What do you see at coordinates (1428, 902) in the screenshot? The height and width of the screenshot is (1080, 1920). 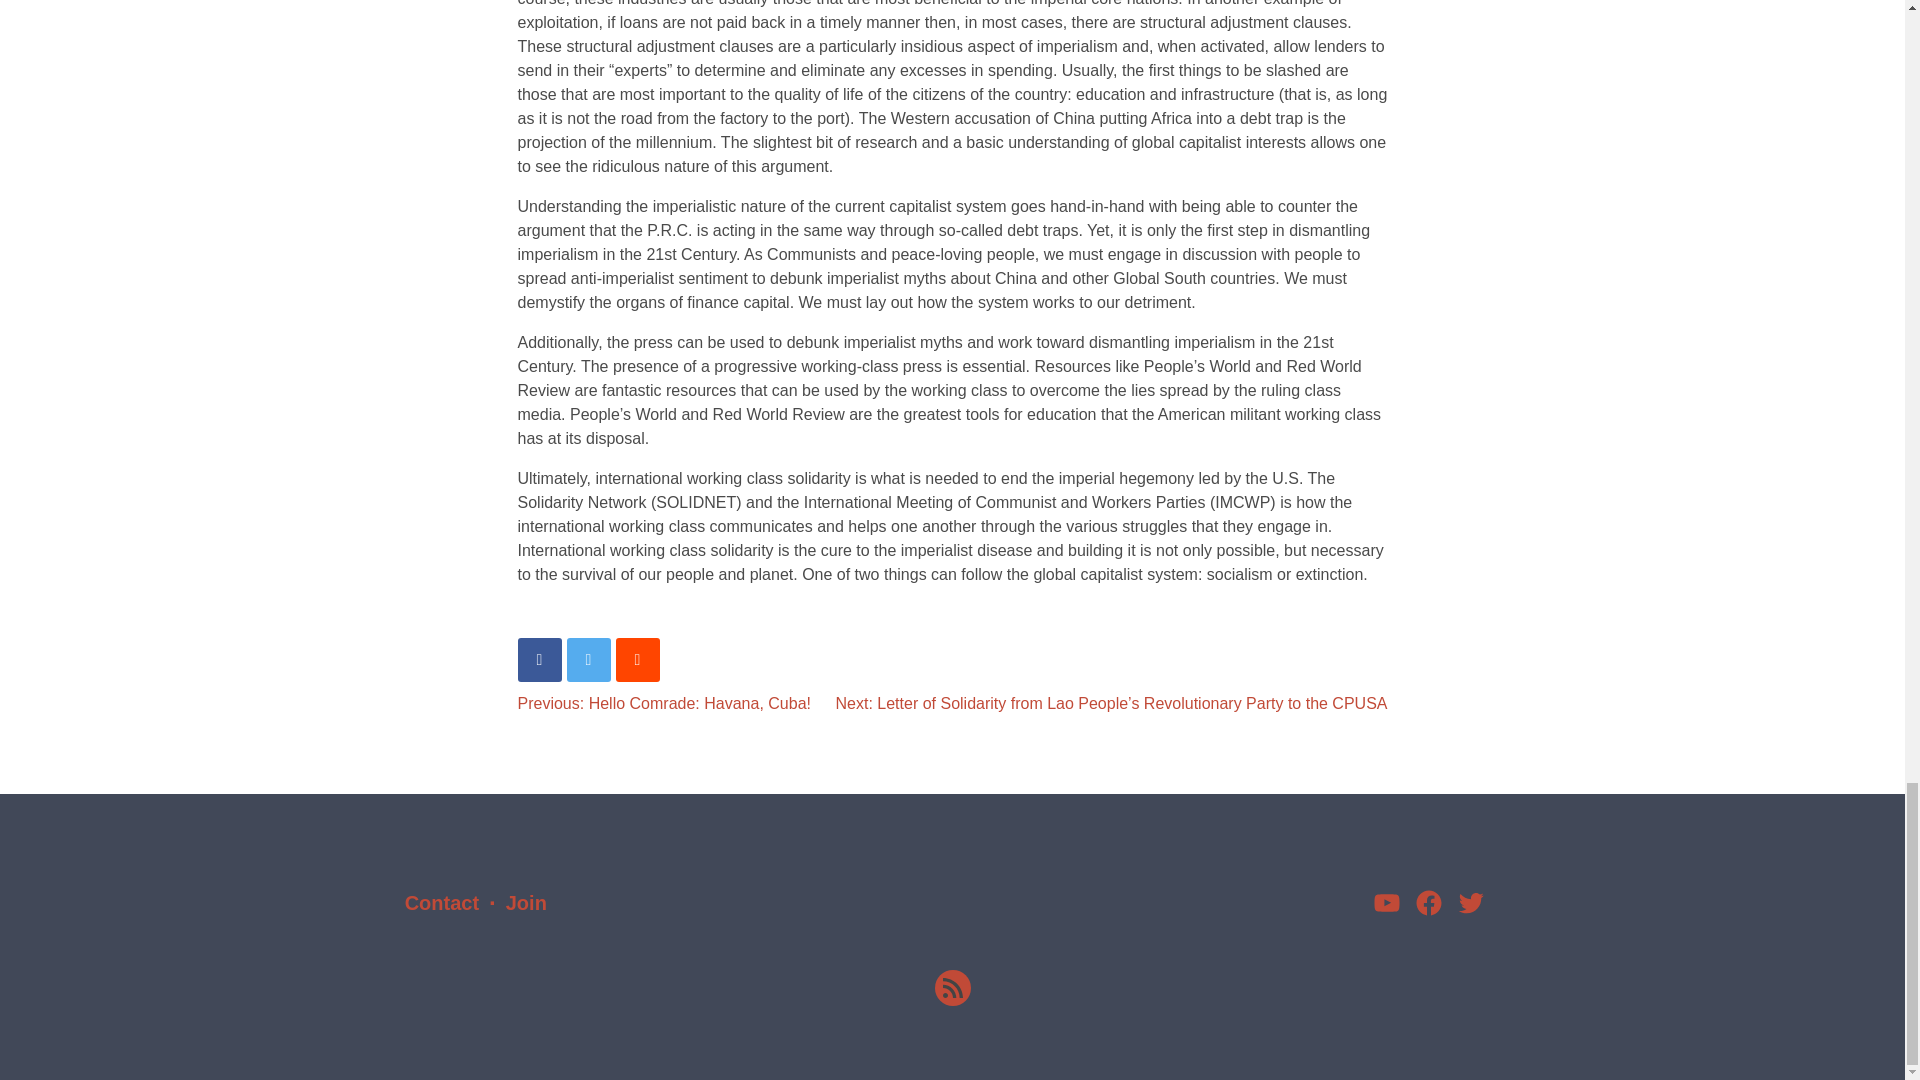 I see `Facebook` at bounding box center [1428, 902].